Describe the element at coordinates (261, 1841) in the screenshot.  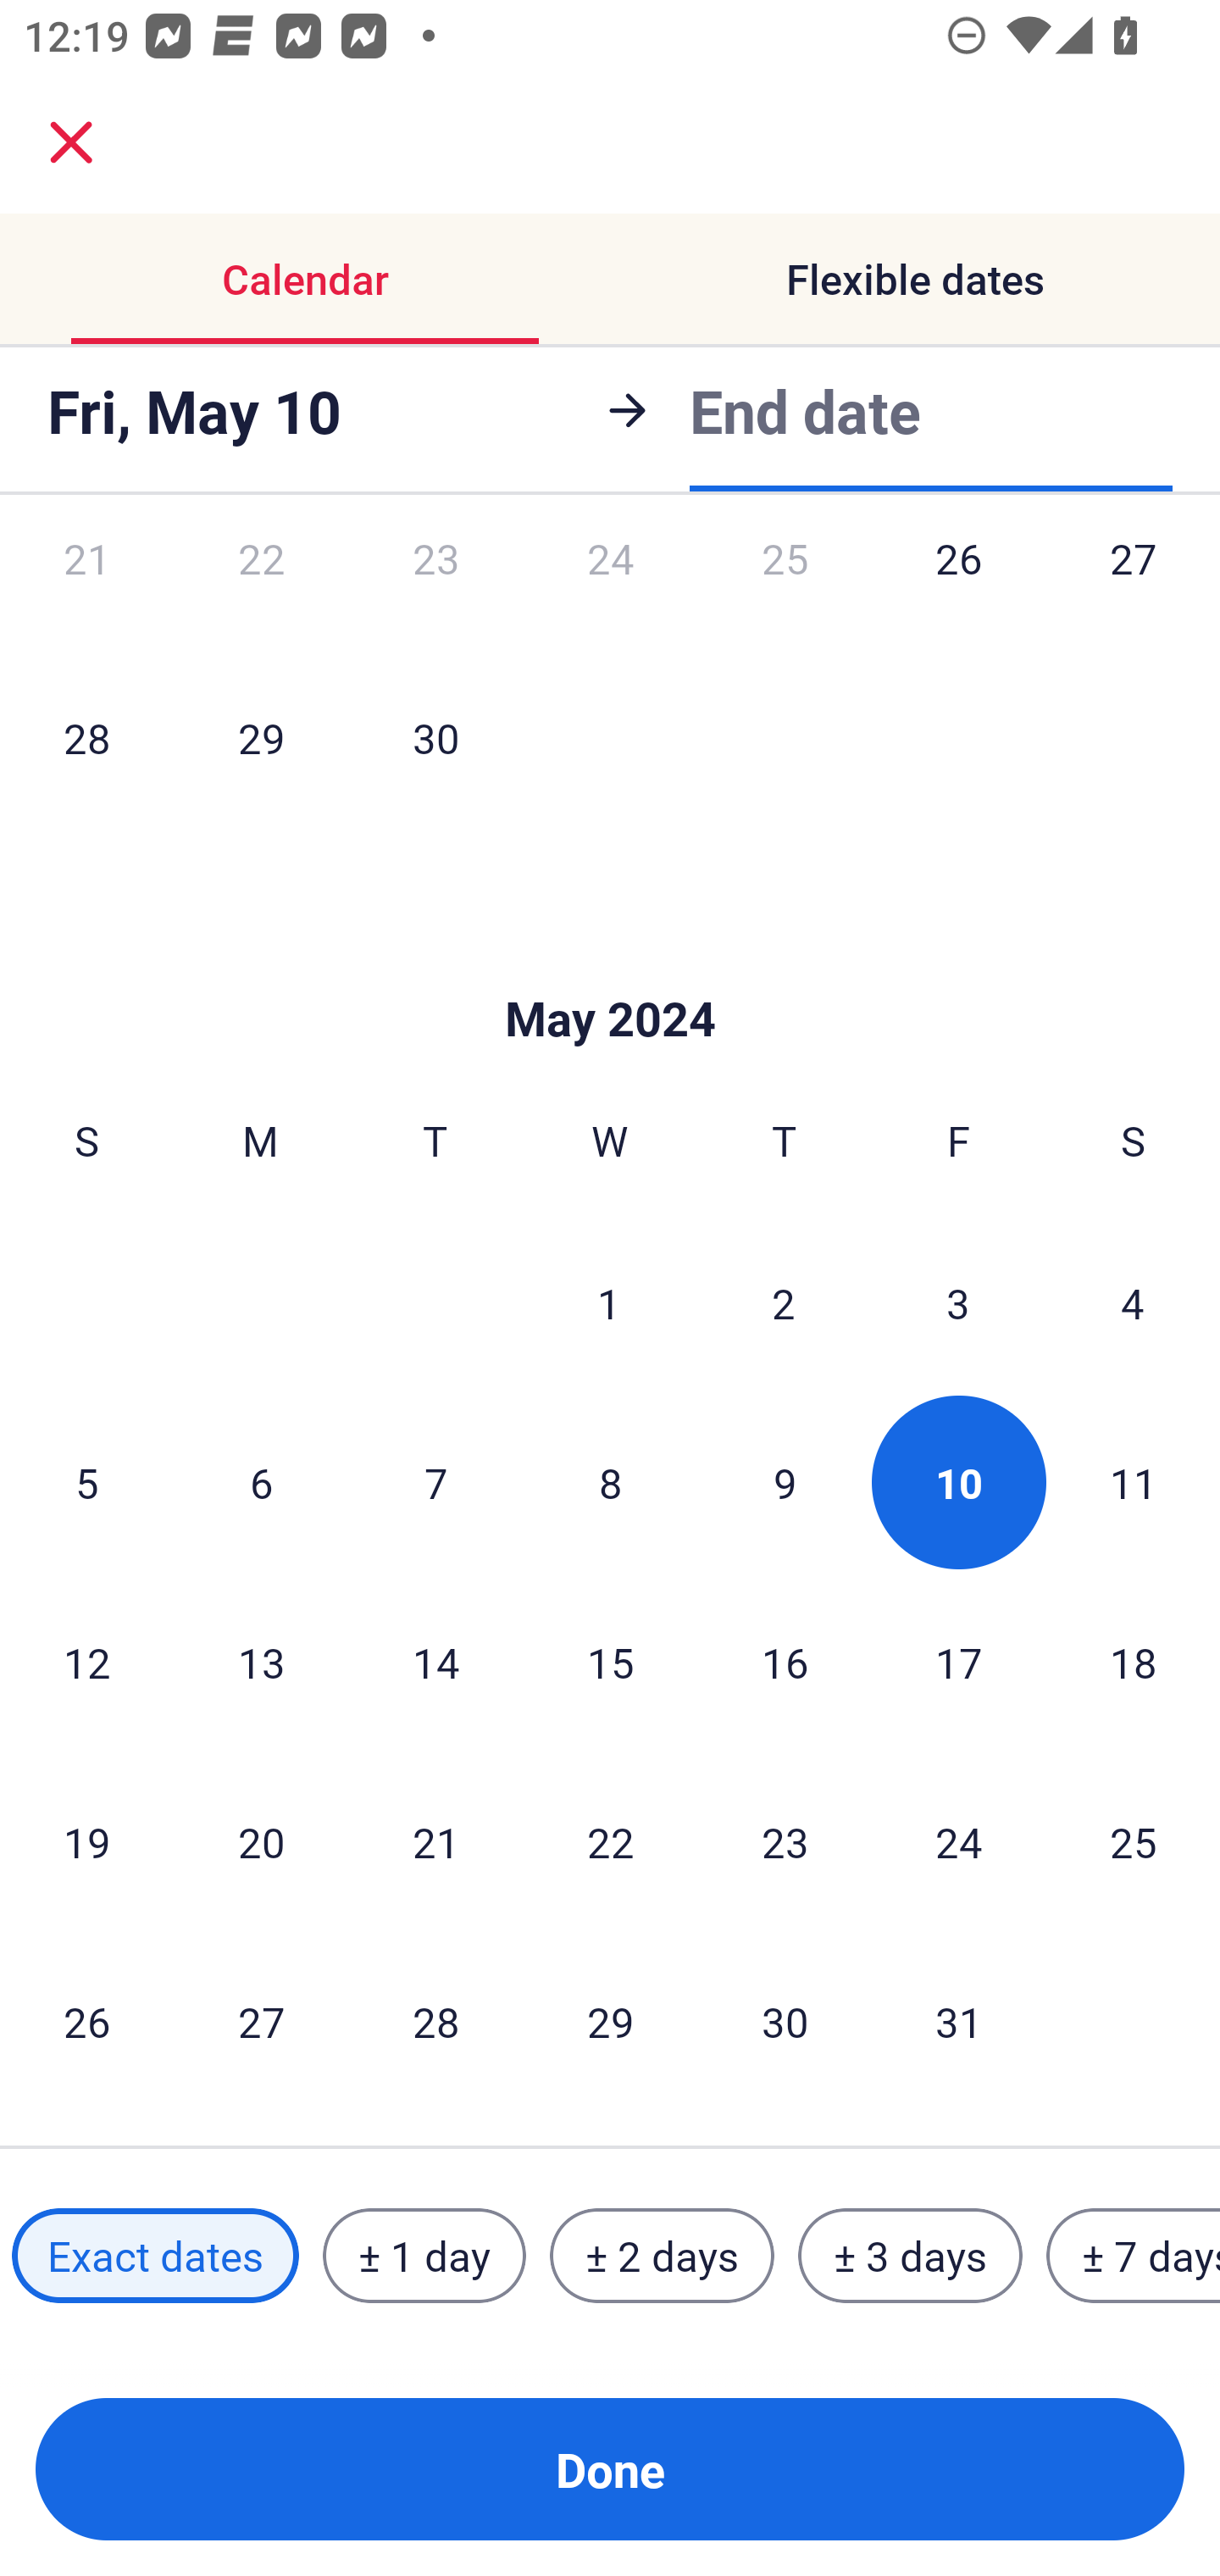
I see `20 Monday, May 20, 2024` at that location.